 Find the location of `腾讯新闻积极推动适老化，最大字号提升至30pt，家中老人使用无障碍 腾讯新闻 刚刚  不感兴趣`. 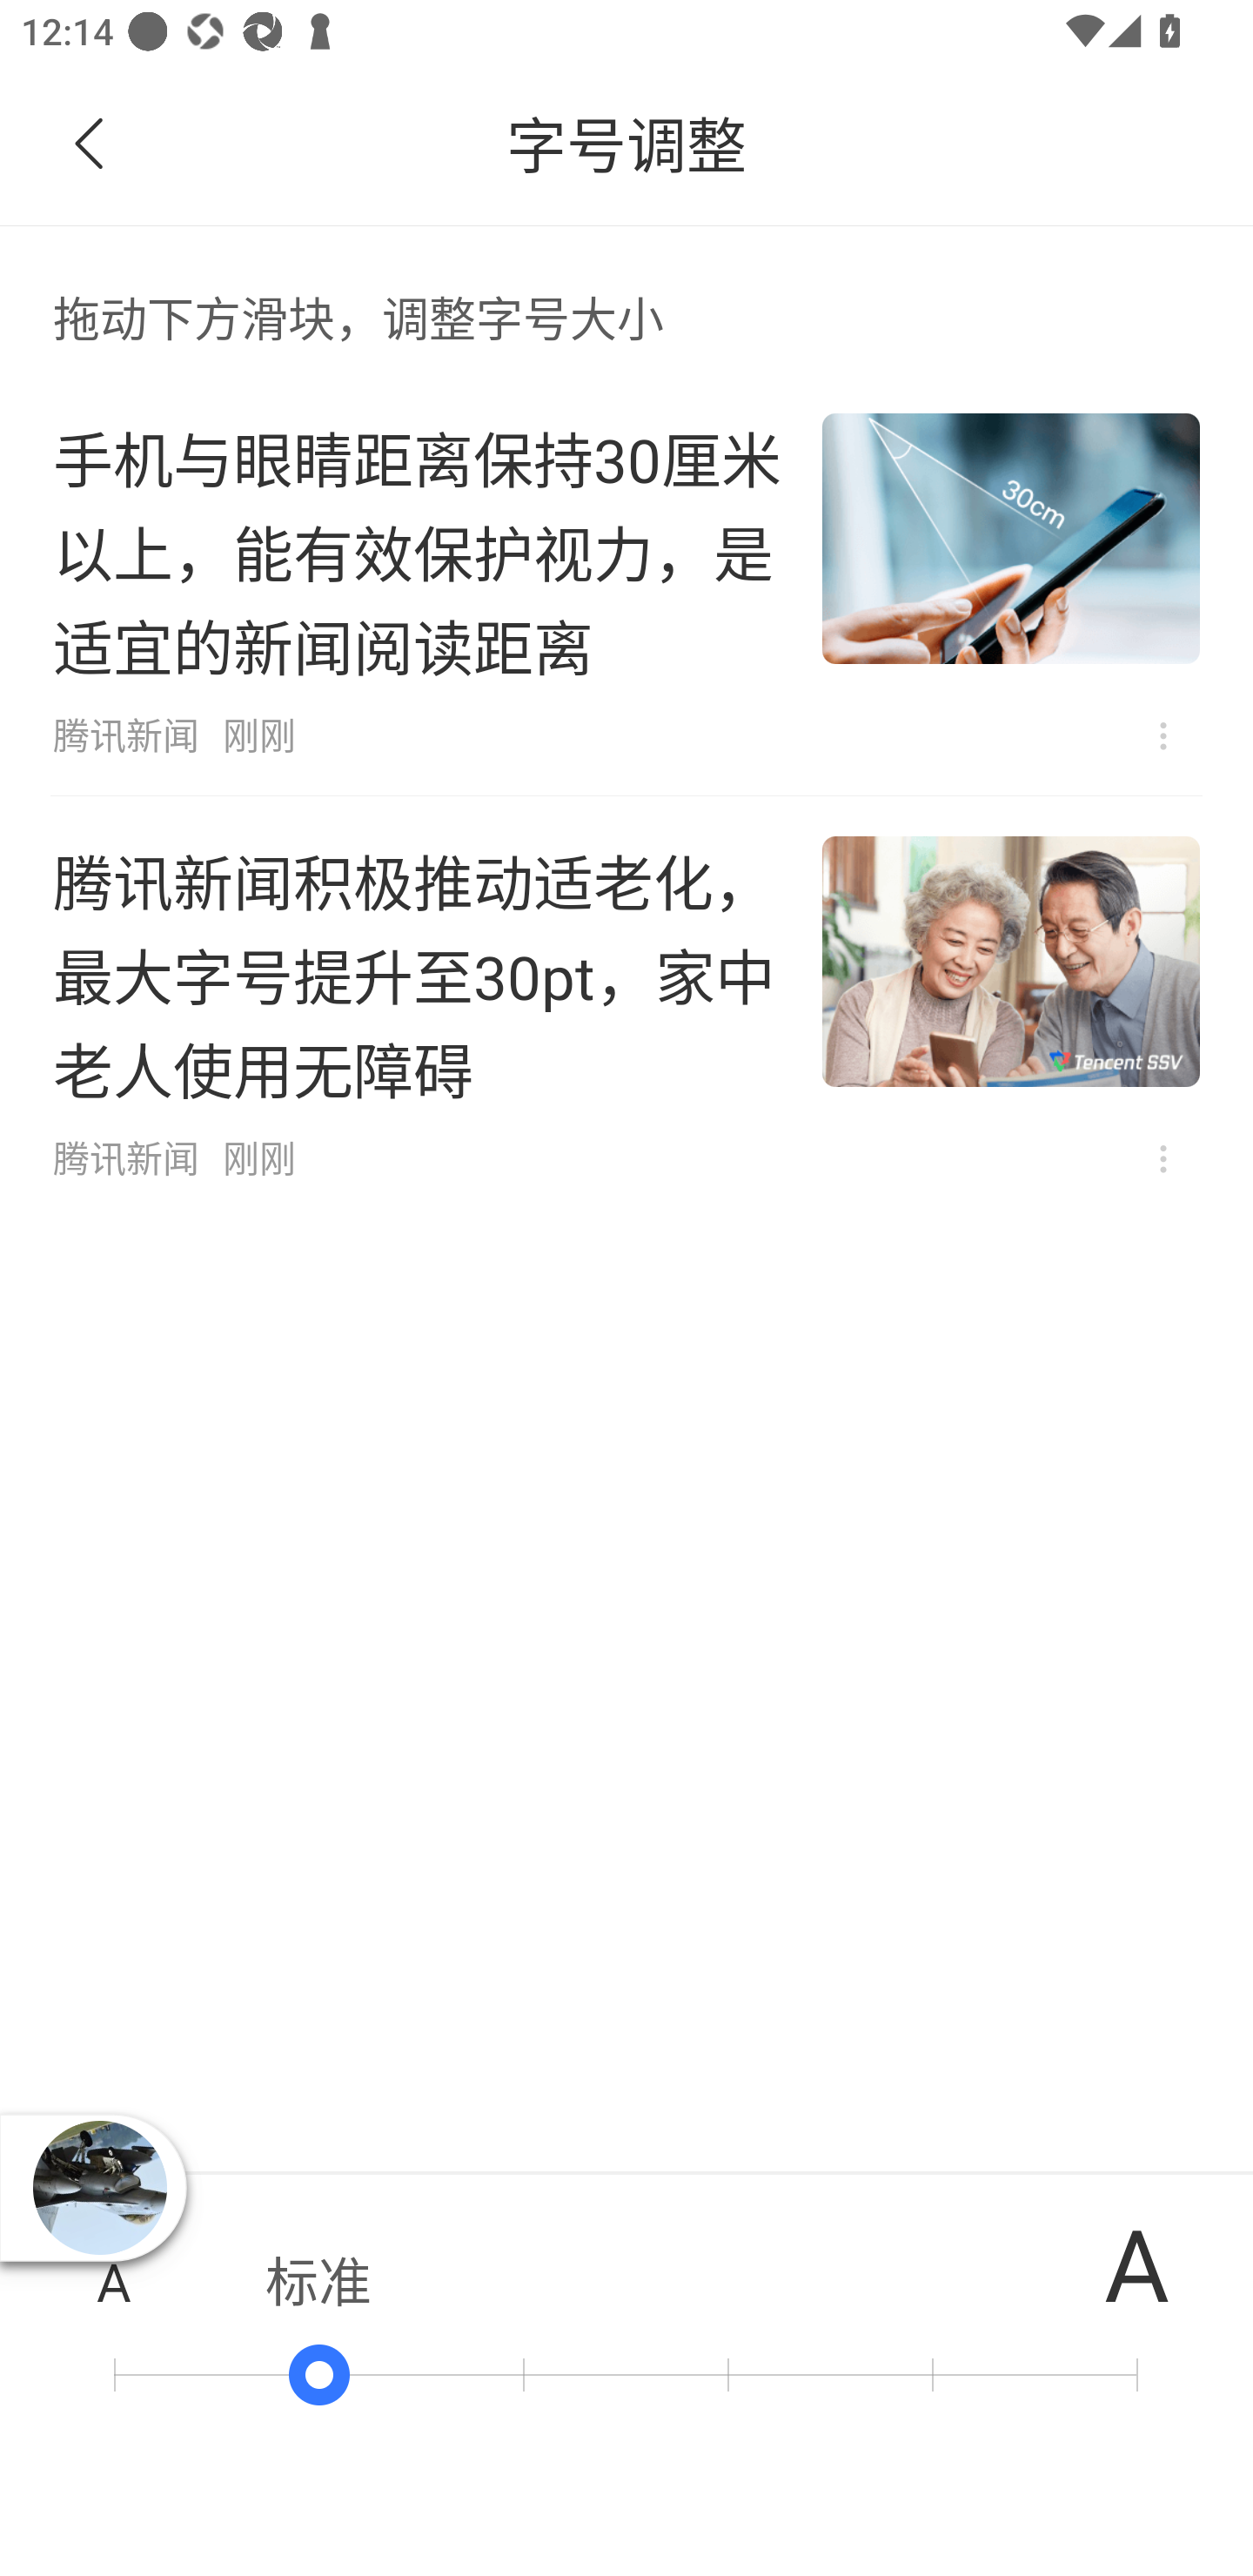

腾讯新闻积极推动适老化，最大字号提升至30pt，家中老人使用无障碍 腾讯新闻 刚刚  不感兴趣 is located at coordinates (626, 1007).